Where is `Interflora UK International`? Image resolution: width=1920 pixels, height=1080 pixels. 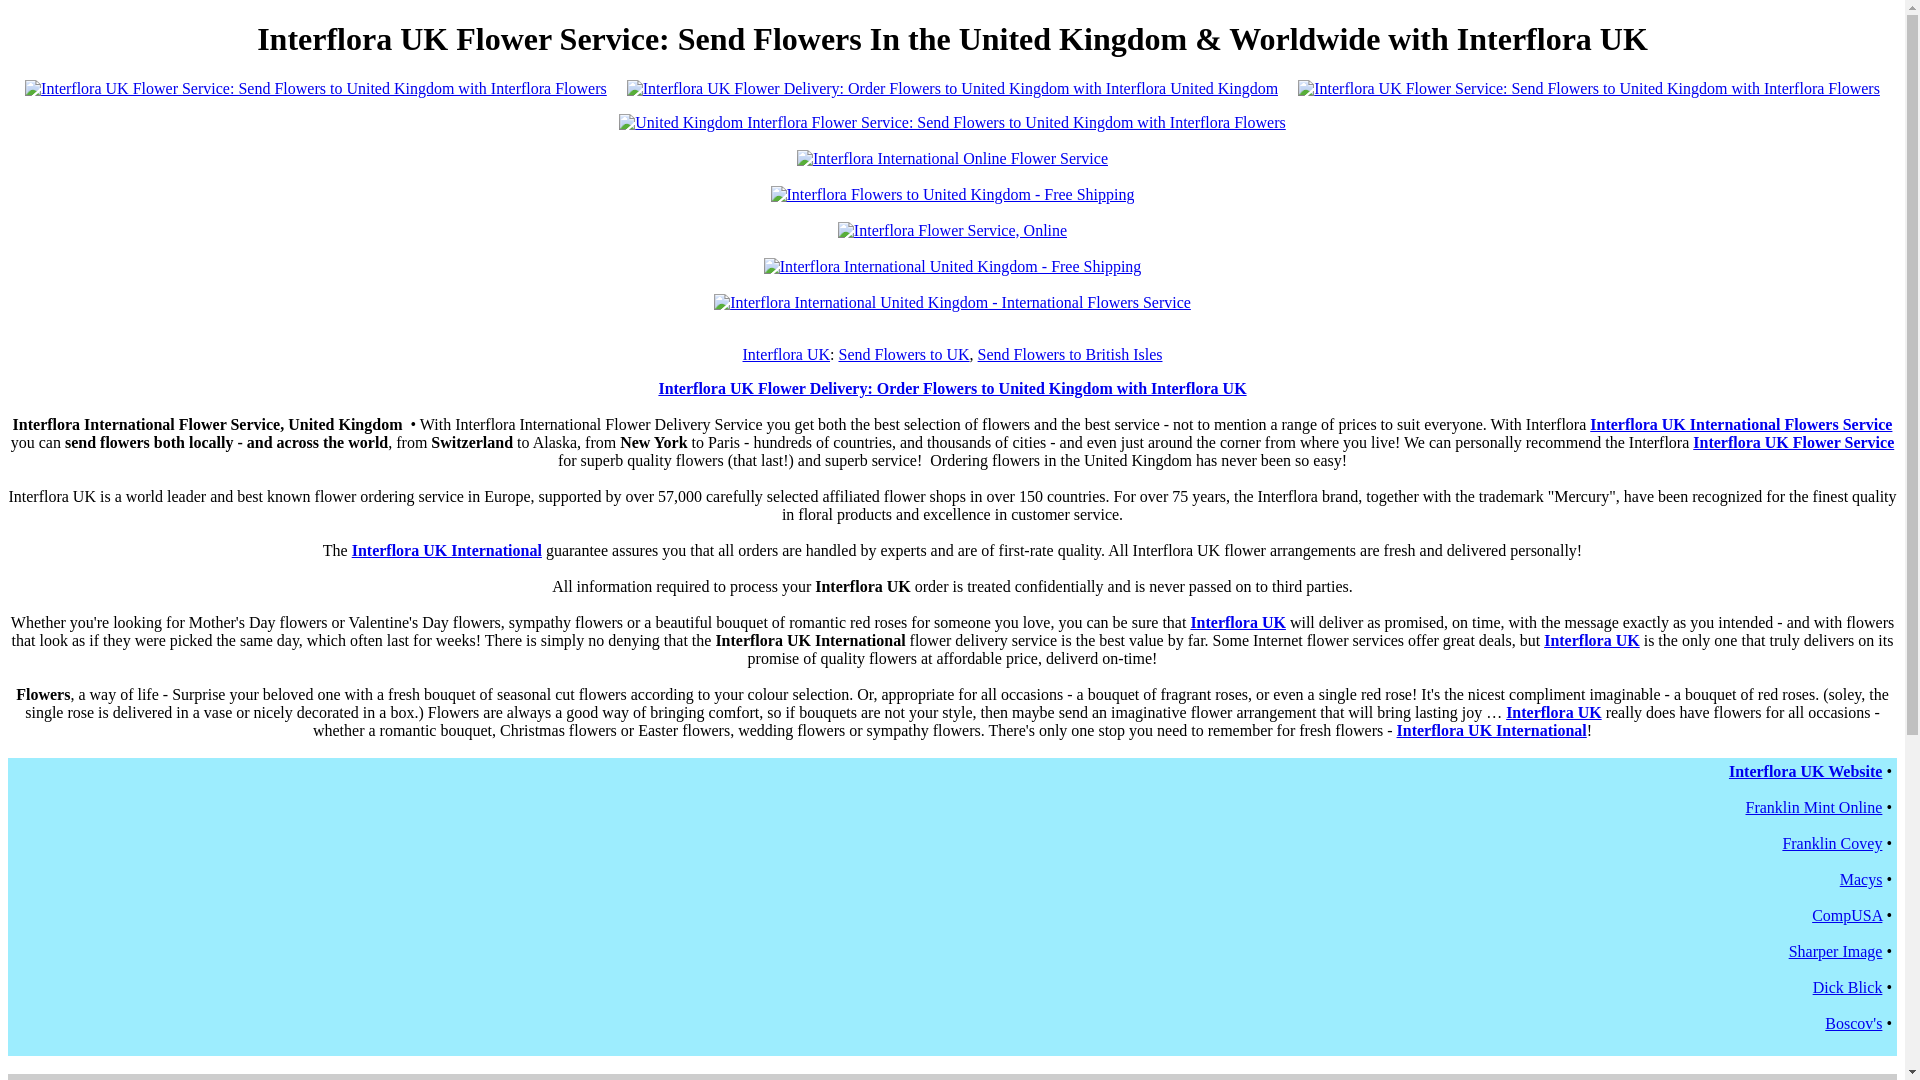 Interflora UK International is located at coordinates (1492, 730).